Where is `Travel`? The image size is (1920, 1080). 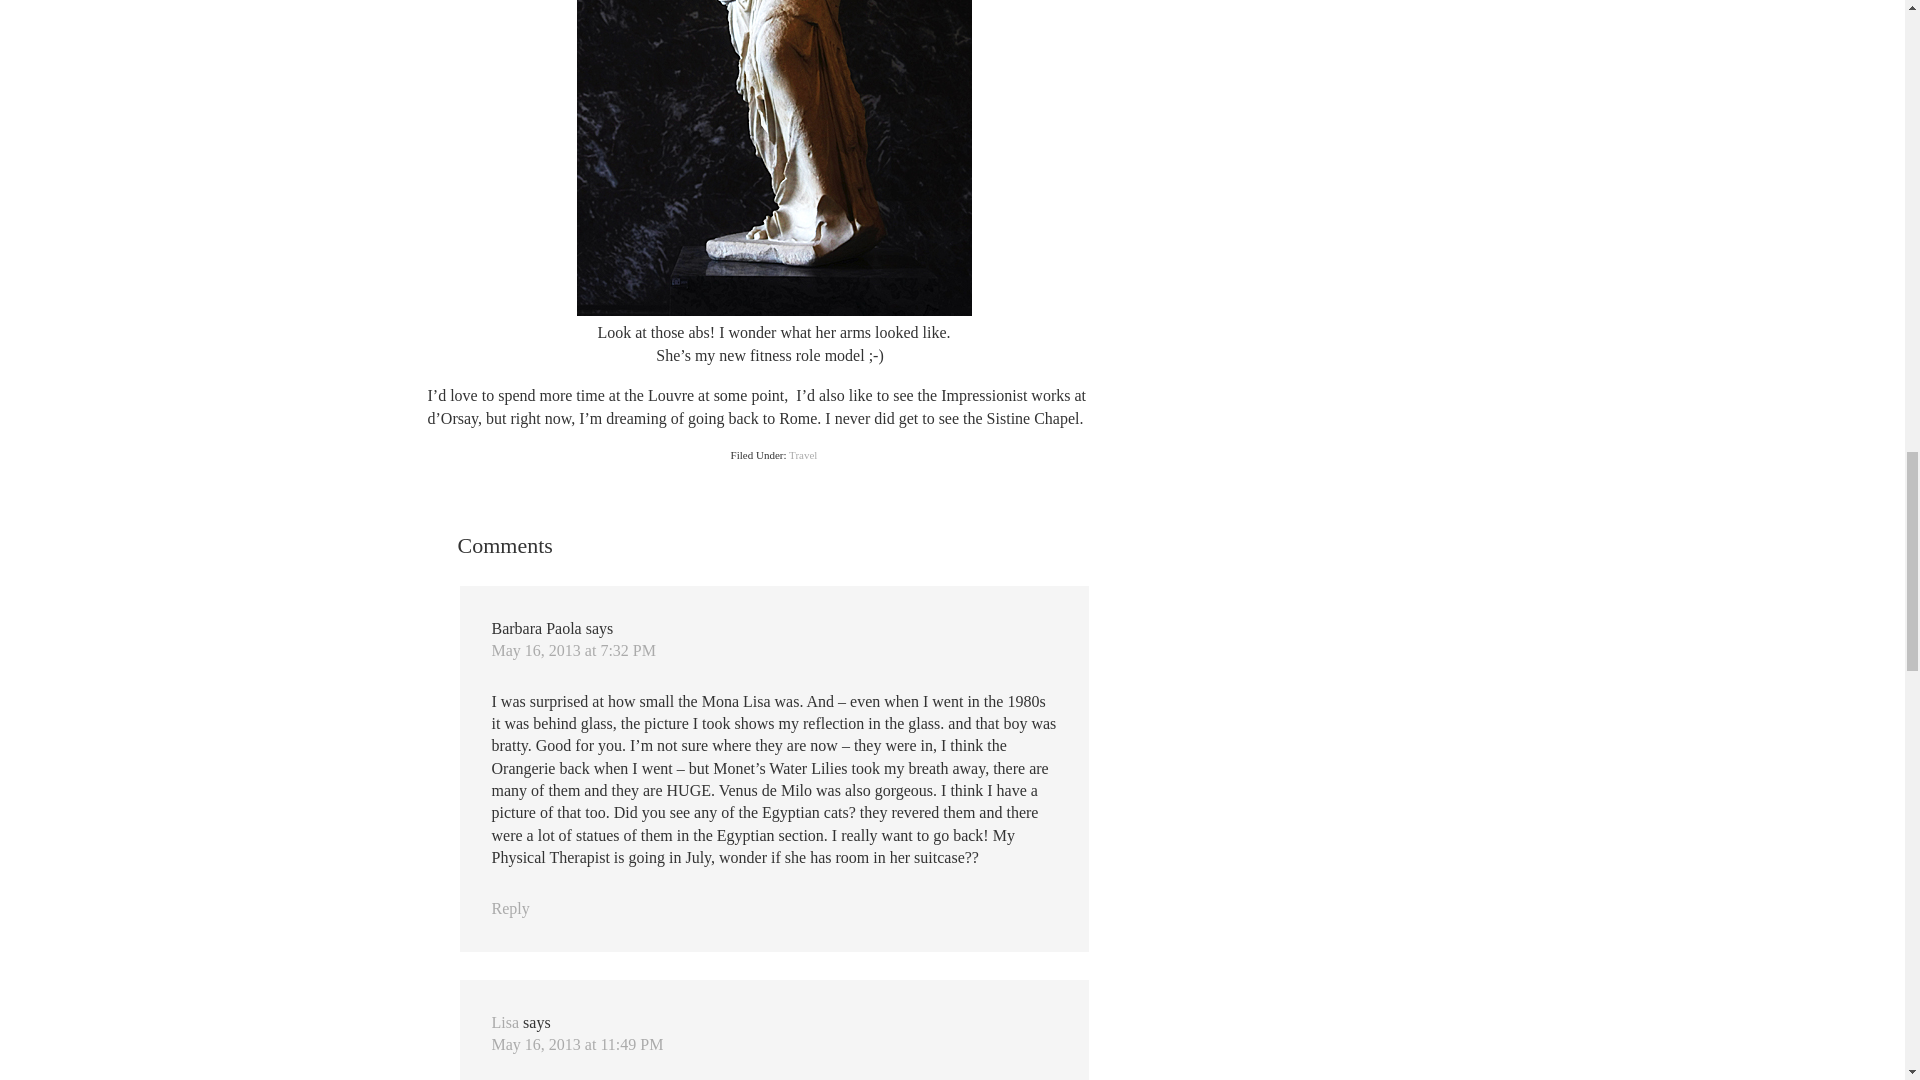
Travel is located at coordinates (803, 455).